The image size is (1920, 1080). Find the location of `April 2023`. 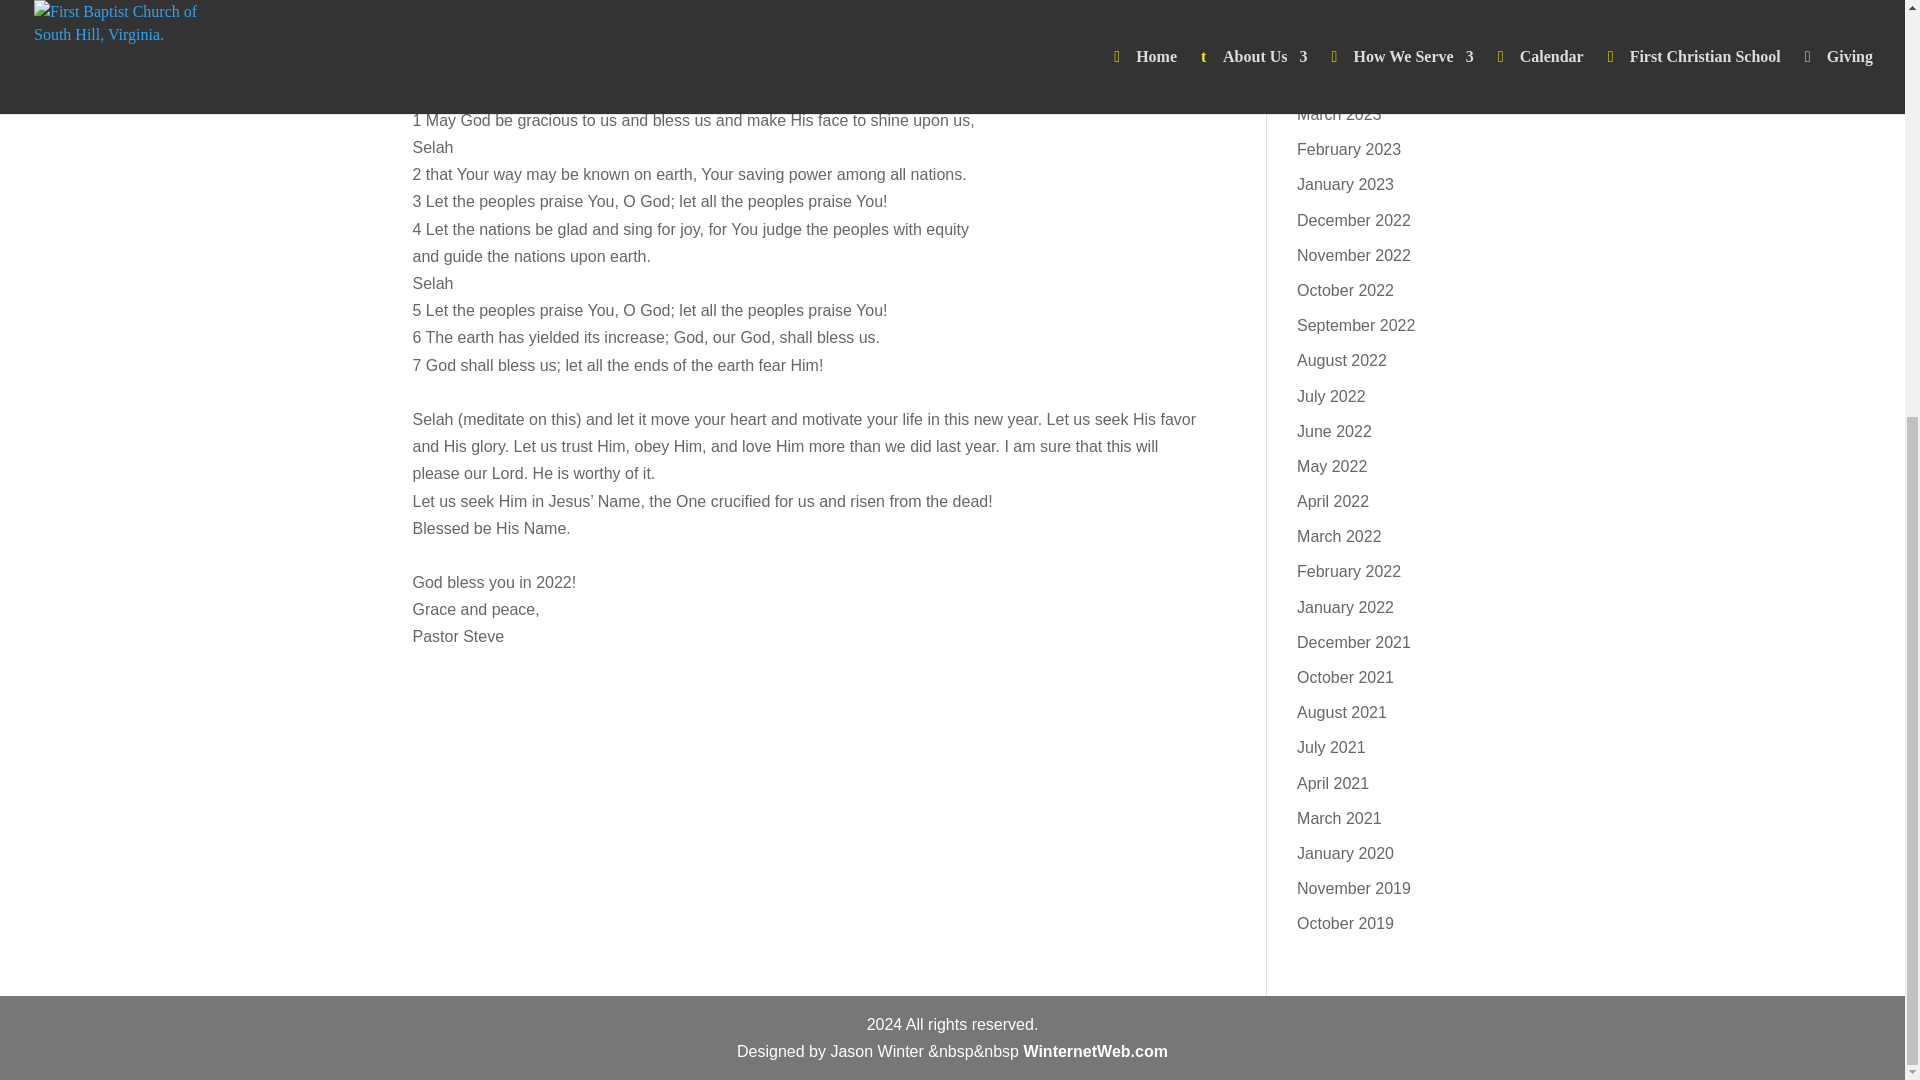

April 2023 is located at coordinates (1332, 79).